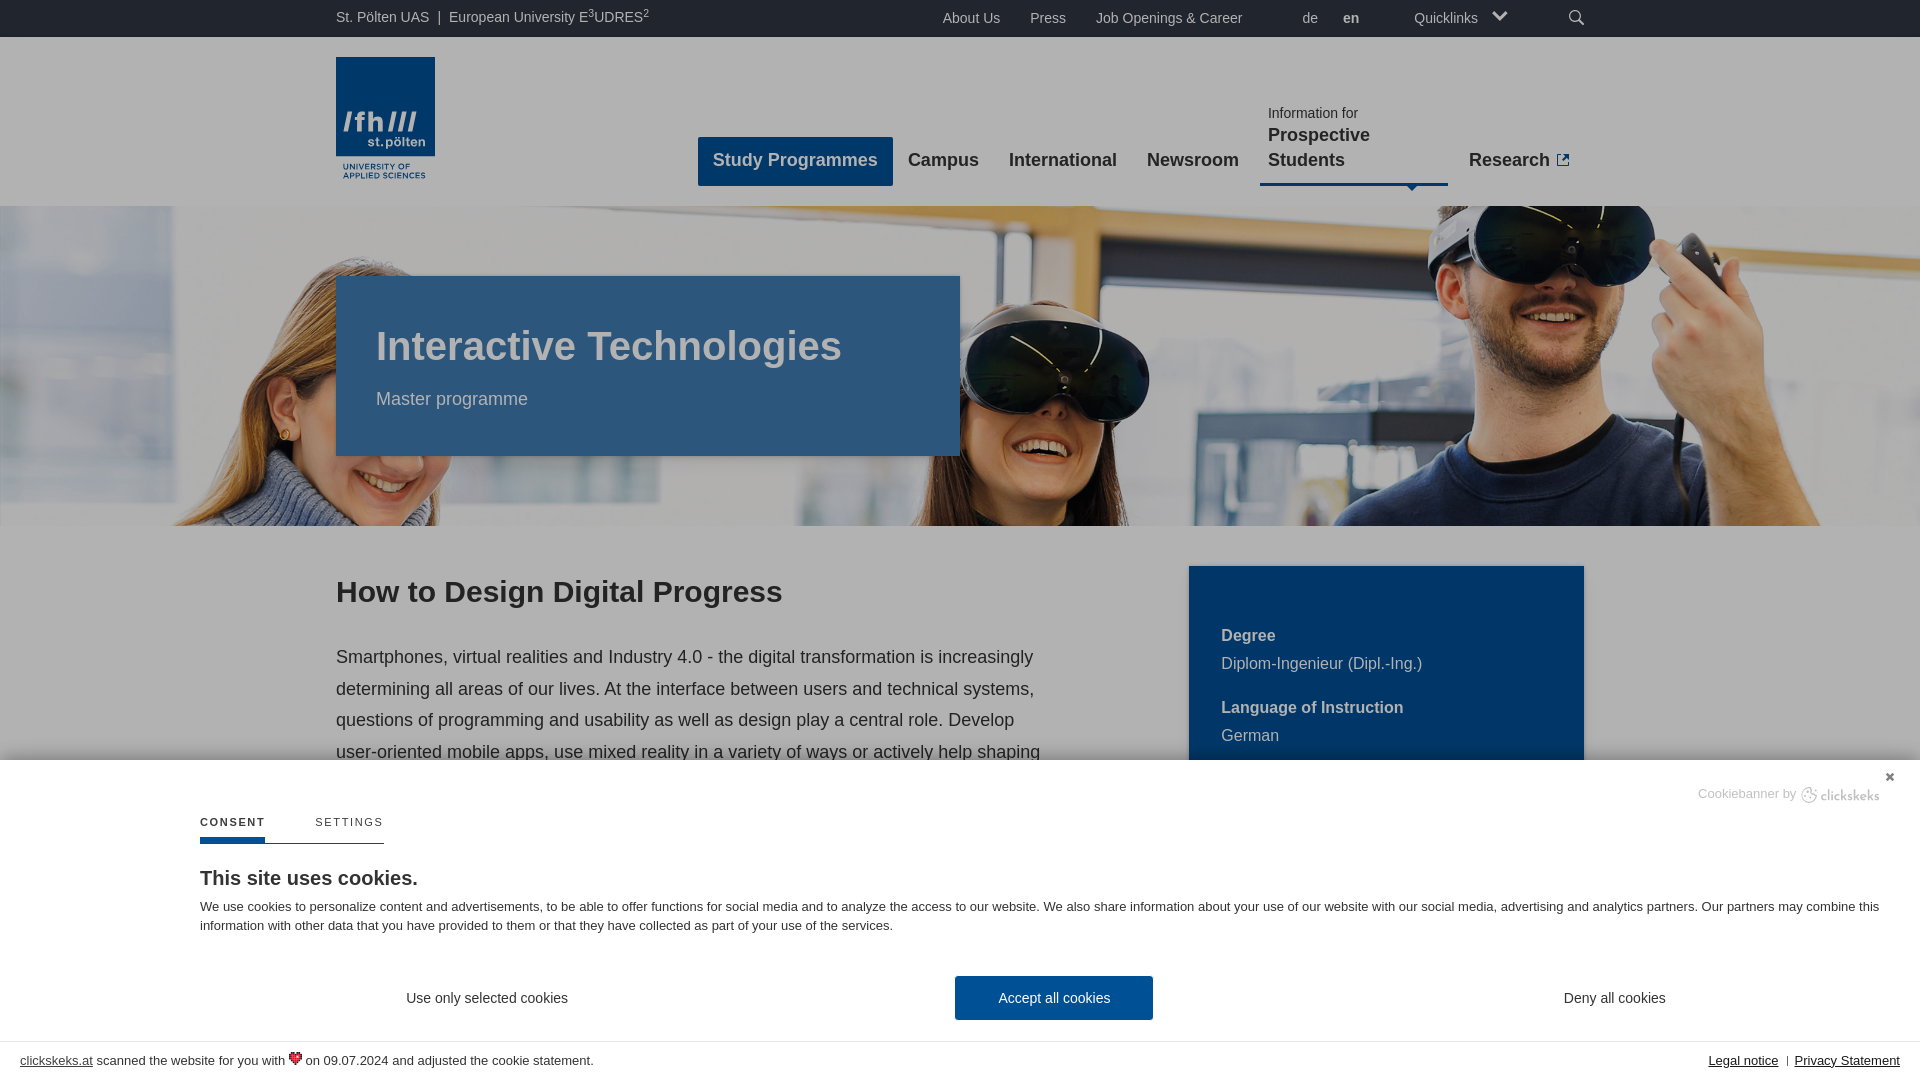 The image size is (1920, 1080). Describe the element at coordinates (1890, 774) in the screenshot. I see `Close` at that location.